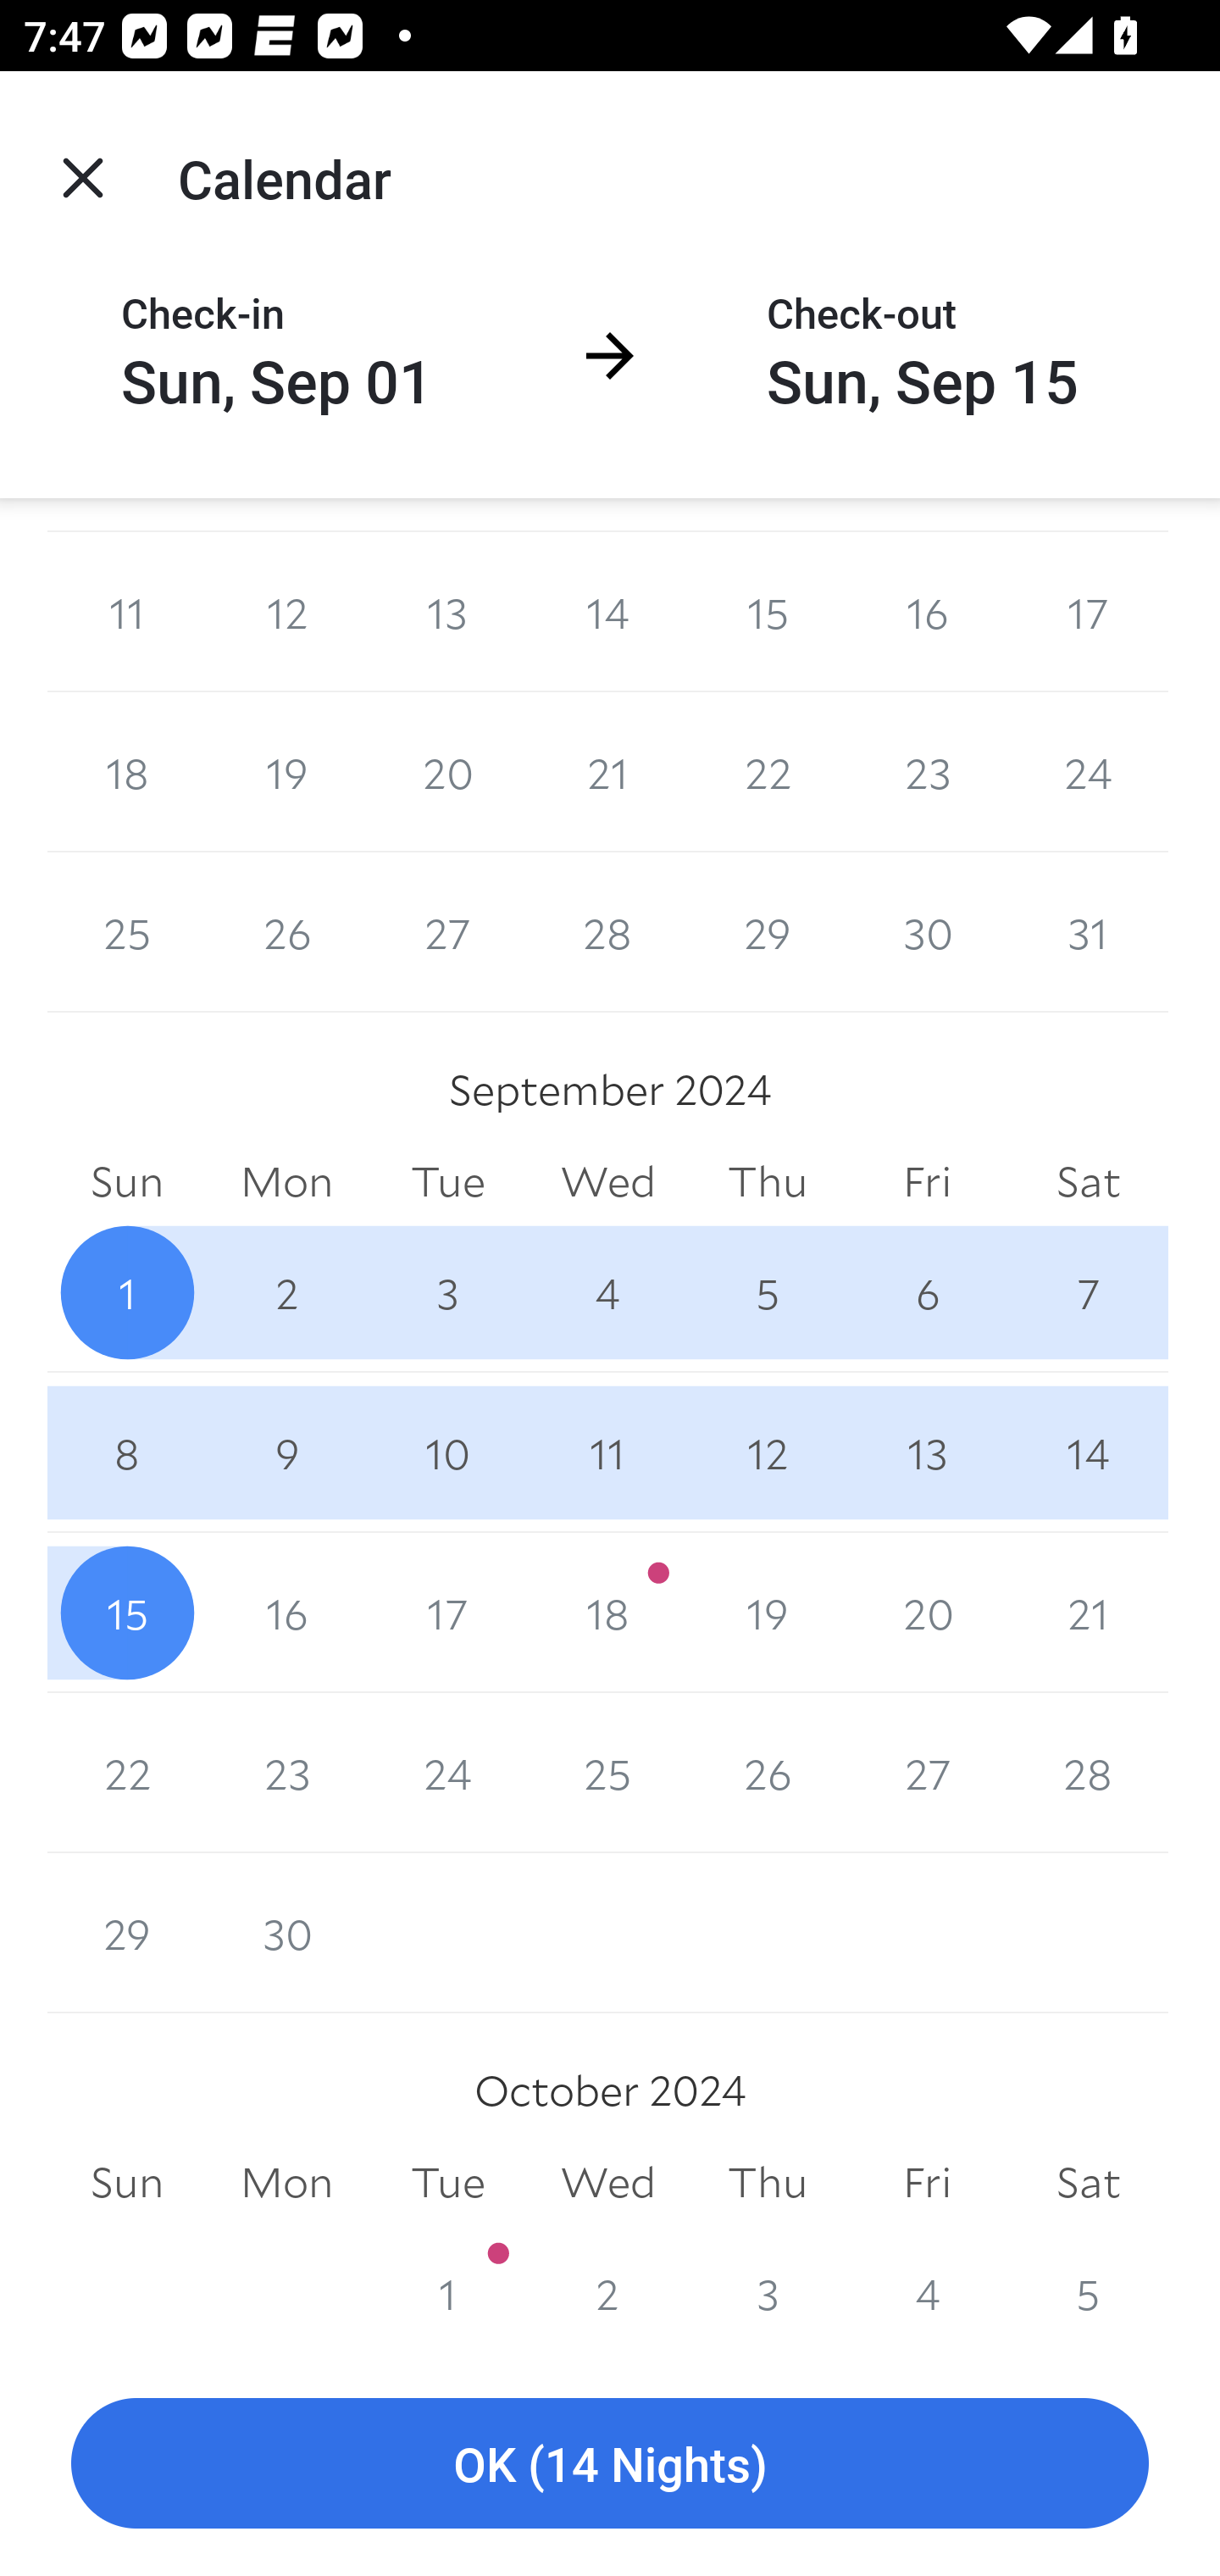 Image resolution: width=1220 pixels, height=2576 pixels. Describe the element at coordinates (608, 1612) in the screenshot. I see `18 18 September 2024` at that location.